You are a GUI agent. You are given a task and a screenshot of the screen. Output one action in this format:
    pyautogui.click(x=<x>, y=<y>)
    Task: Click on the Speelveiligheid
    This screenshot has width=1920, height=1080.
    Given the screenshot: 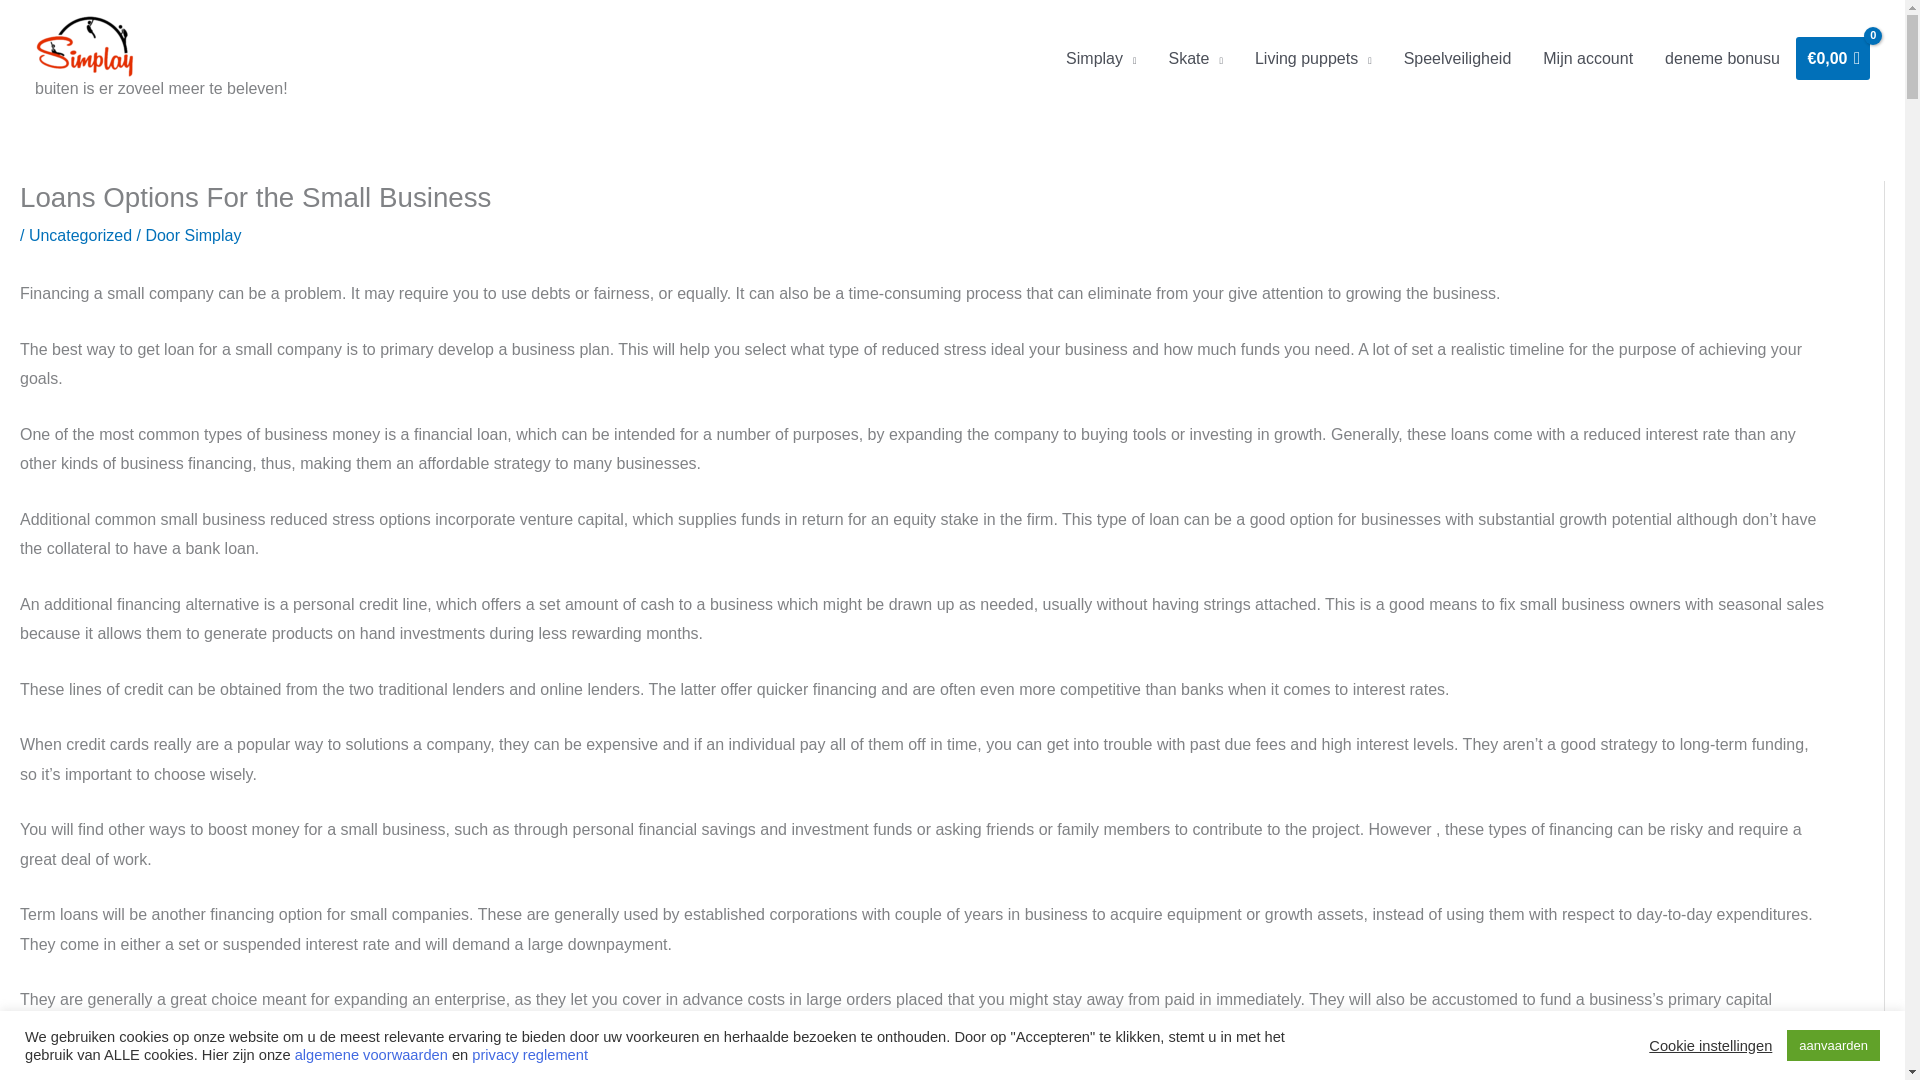 What is the action you would take?
    pyautogui.click(x=1458, y=58)
    